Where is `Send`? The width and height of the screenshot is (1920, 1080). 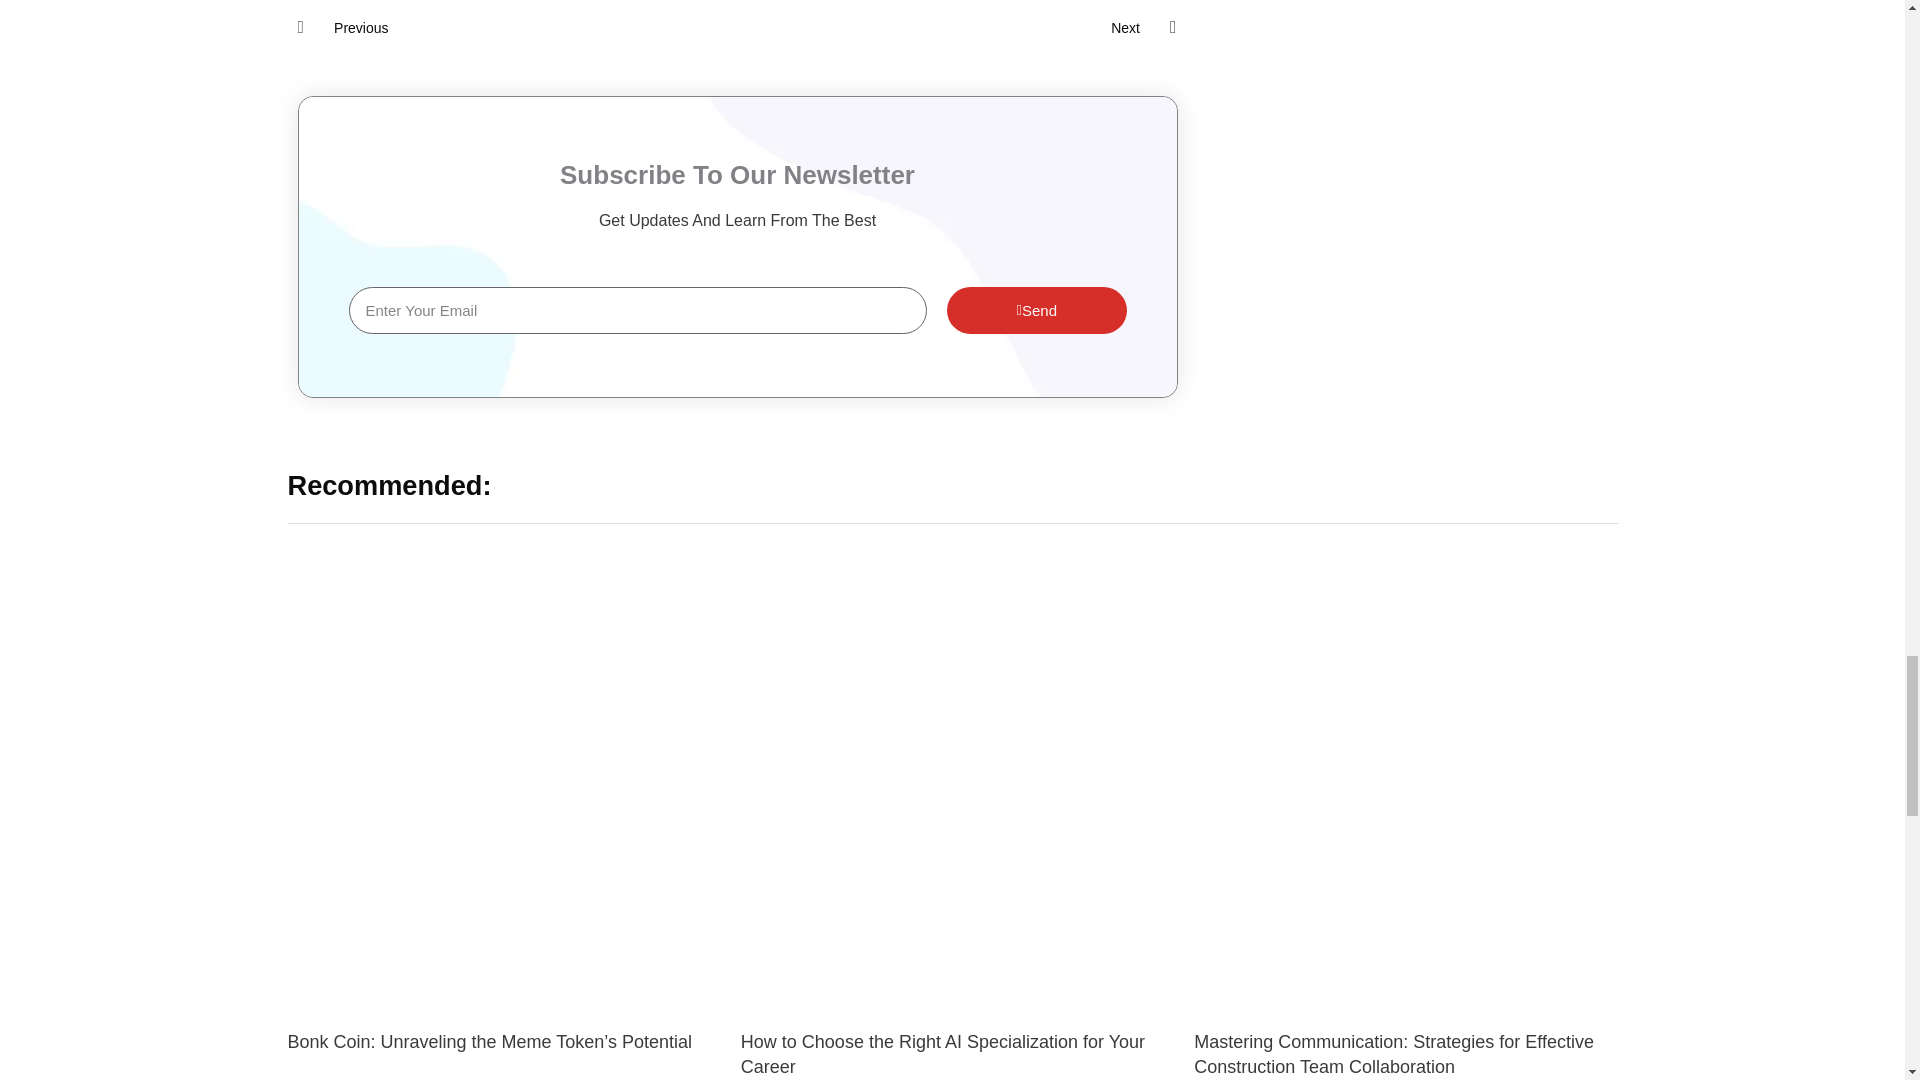
Send is located at coordinates (956, 28).